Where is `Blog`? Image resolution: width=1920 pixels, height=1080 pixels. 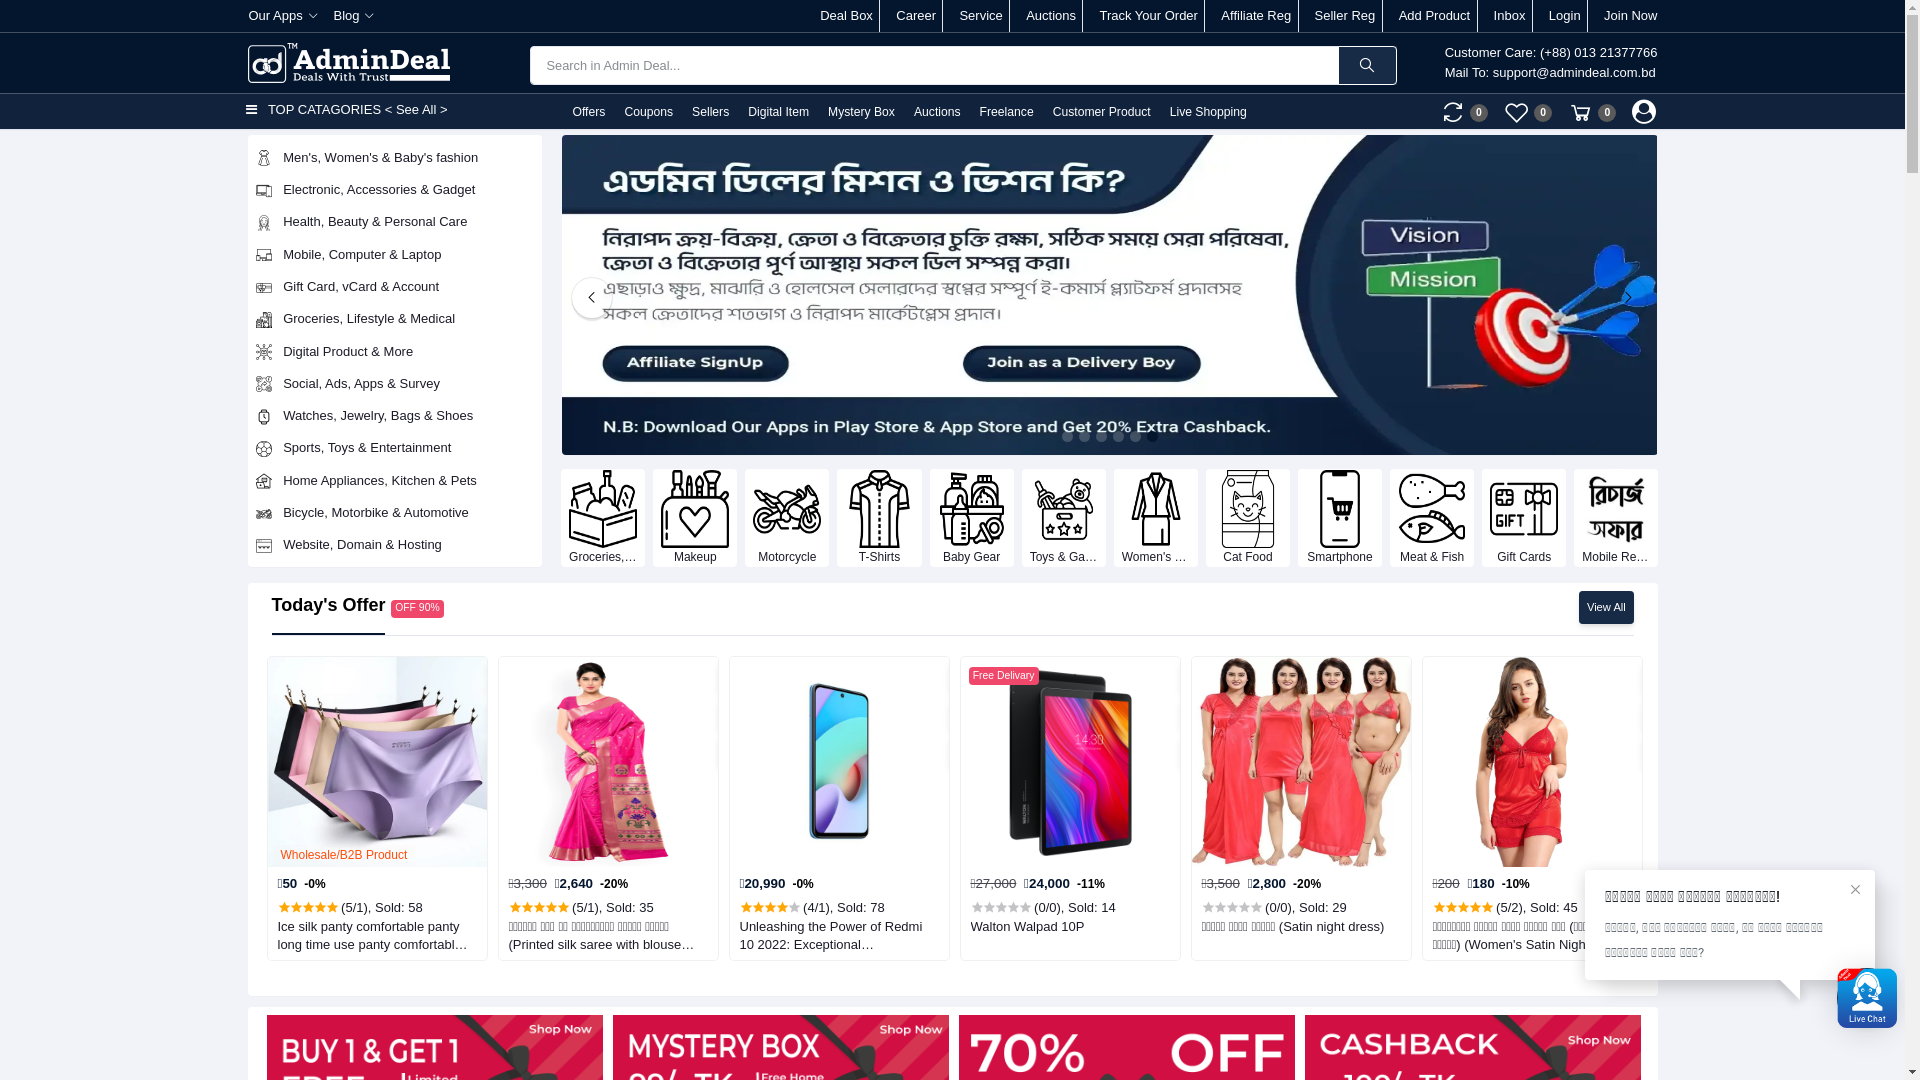 Blog is located at coordinates (354, 16).